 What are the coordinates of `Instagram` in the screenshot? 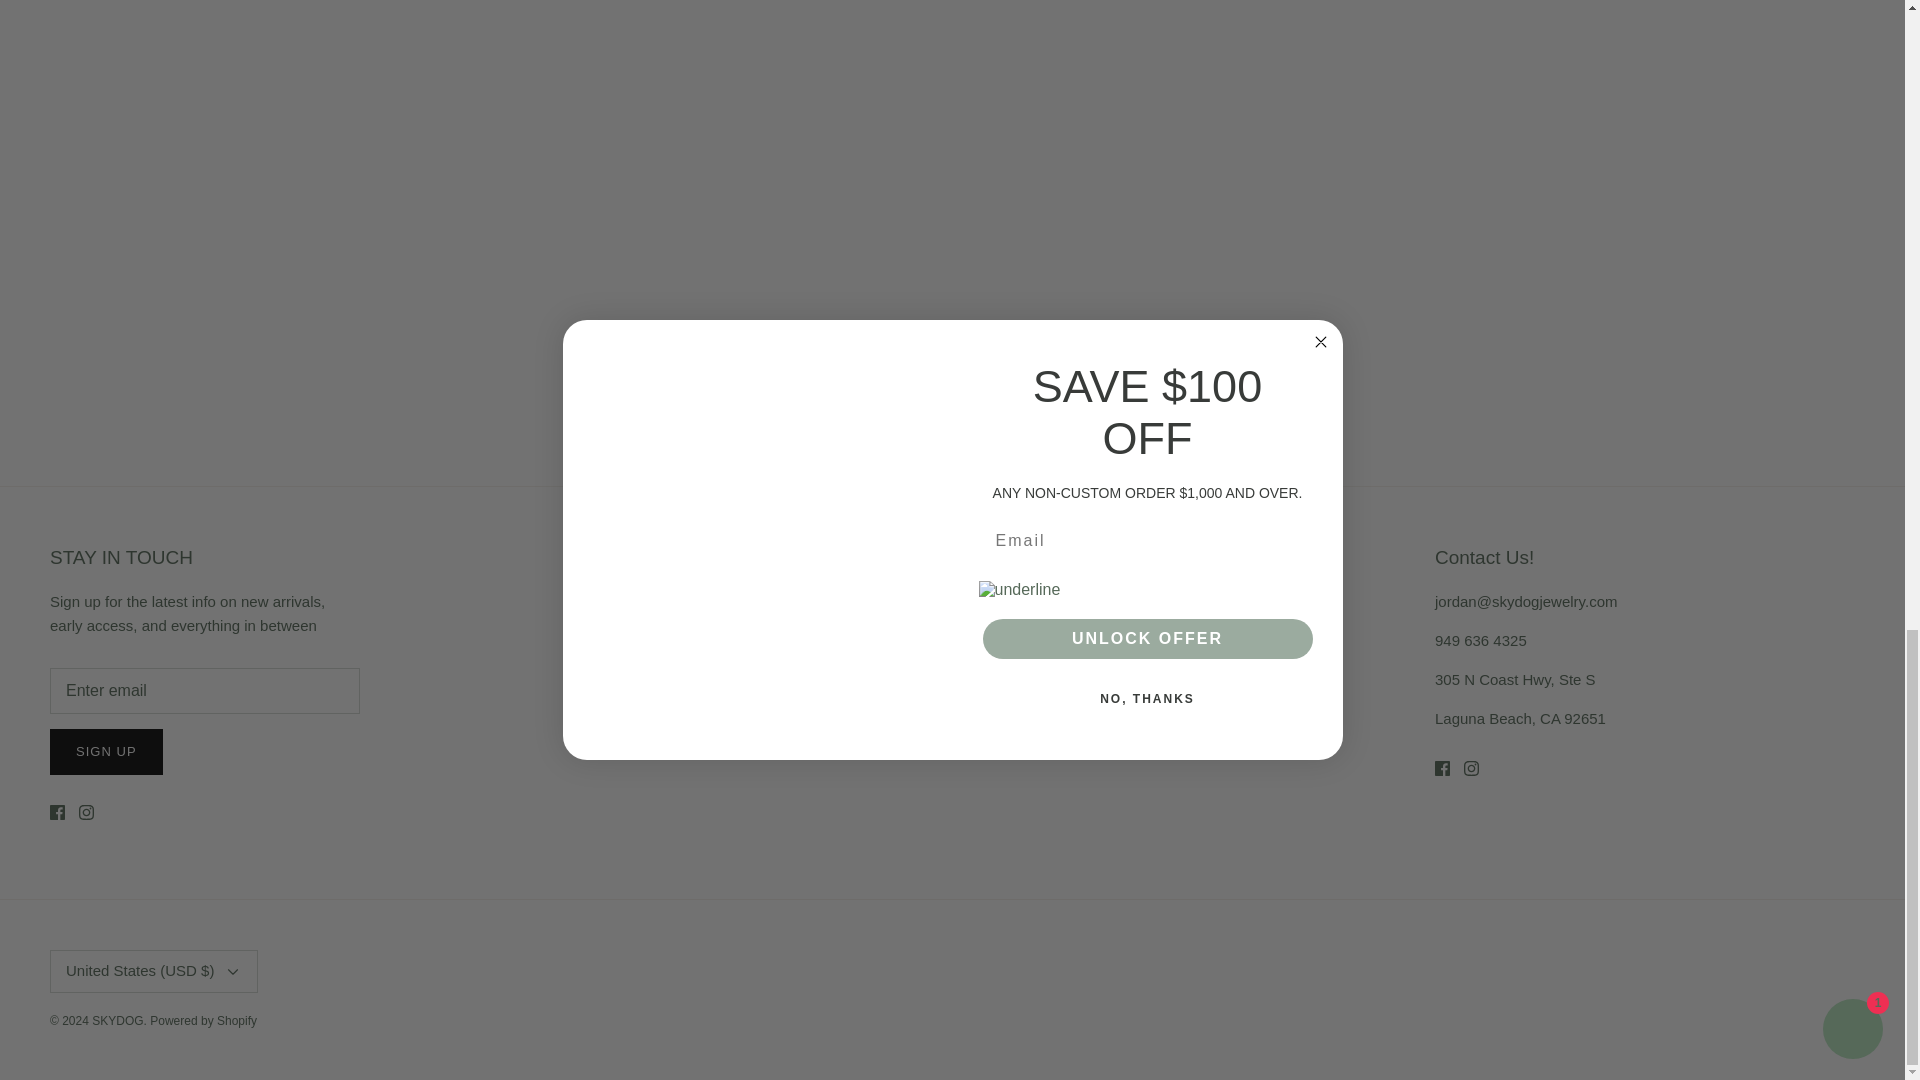 It's located at (86, 812).